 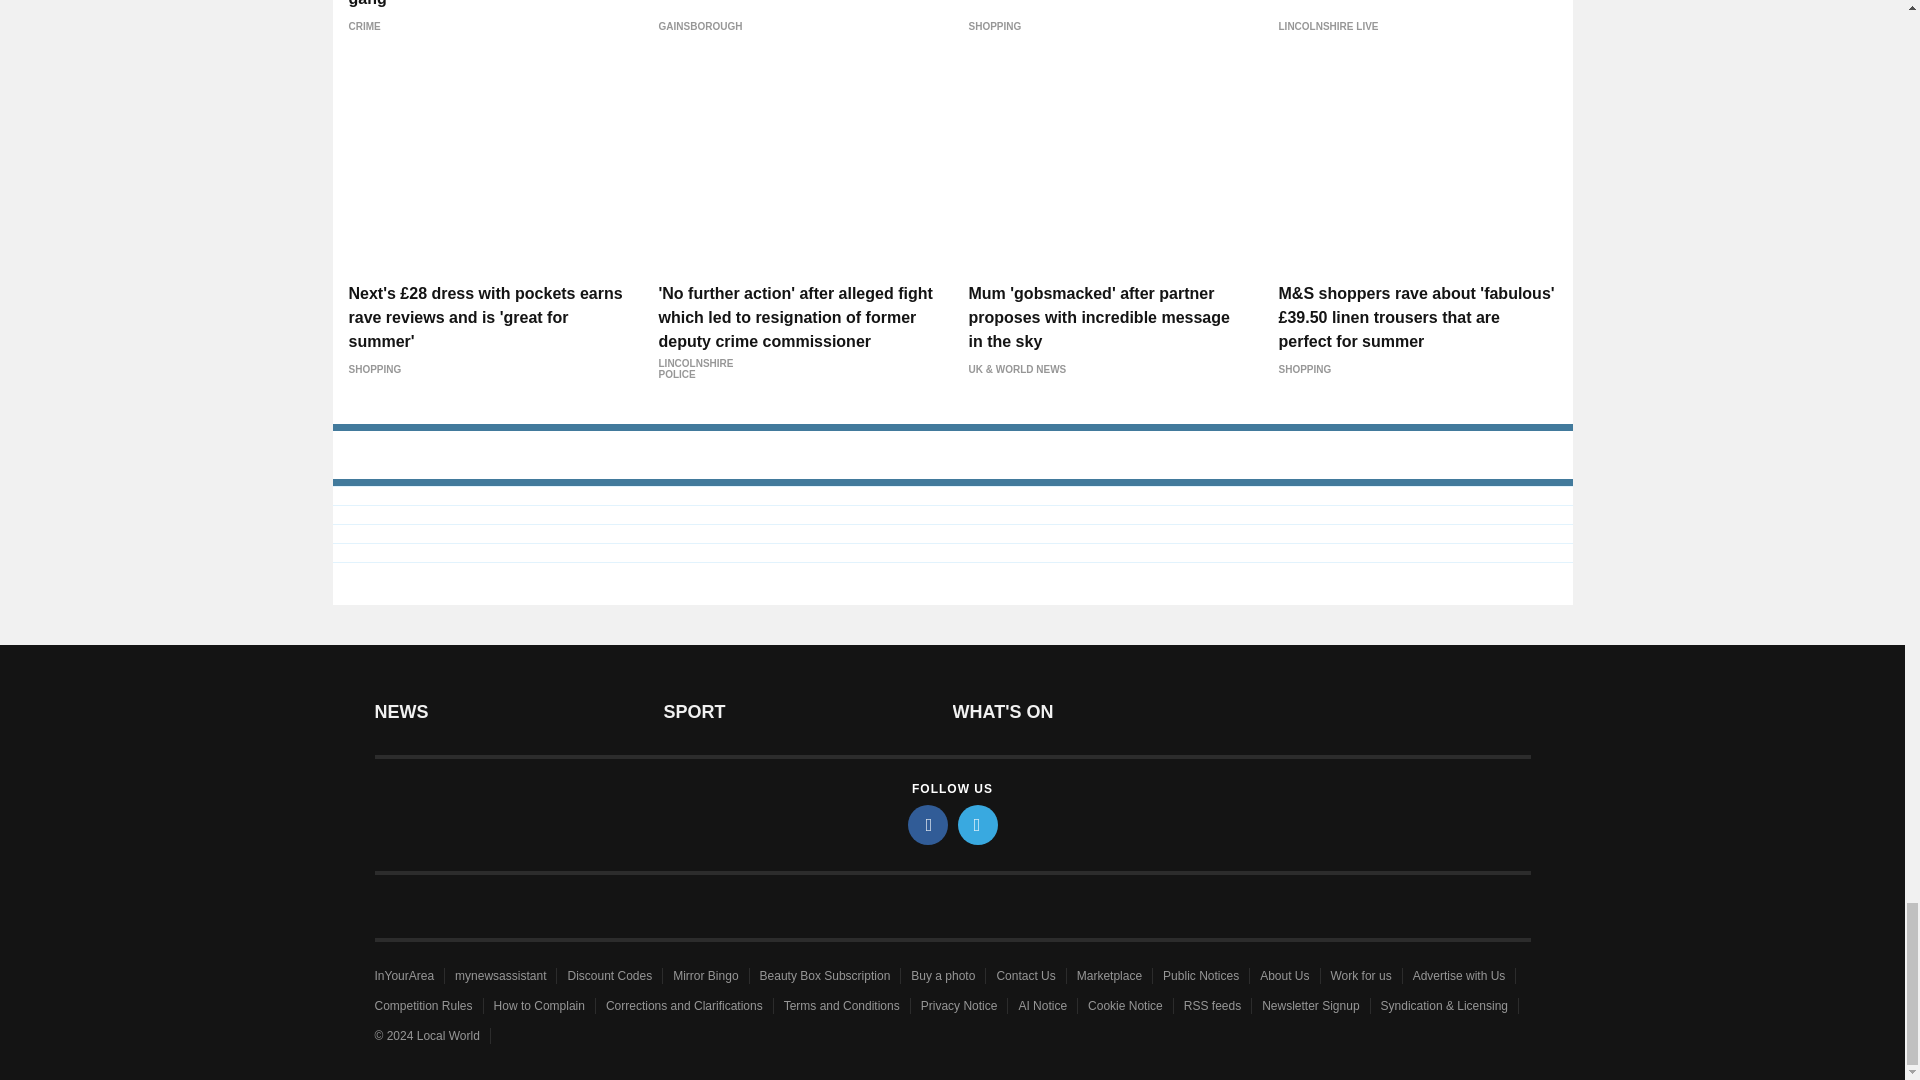 What do you see at coordinates (928, 824) in the screenshot?
I see `facebook` at bounding box center [928, 824].